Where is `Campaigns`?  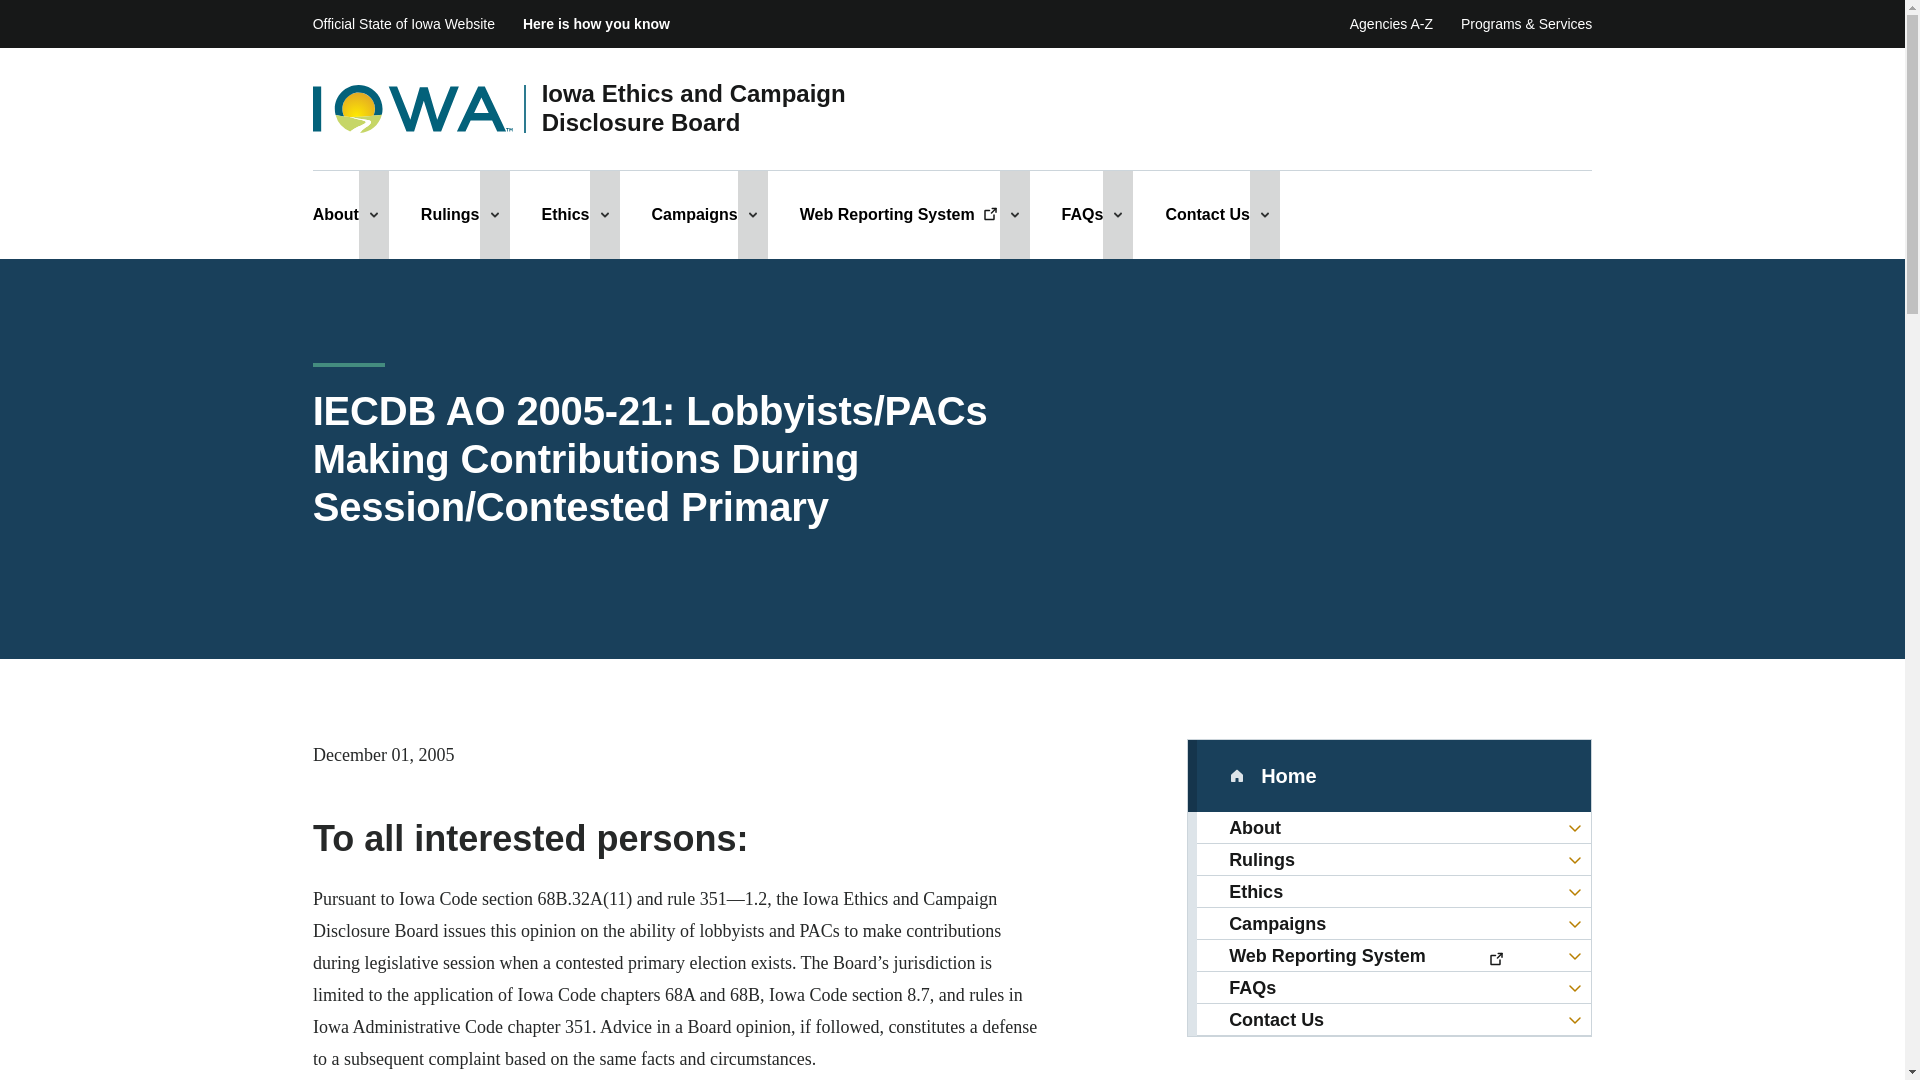 Campaigns is located at coordinates (694, 214).